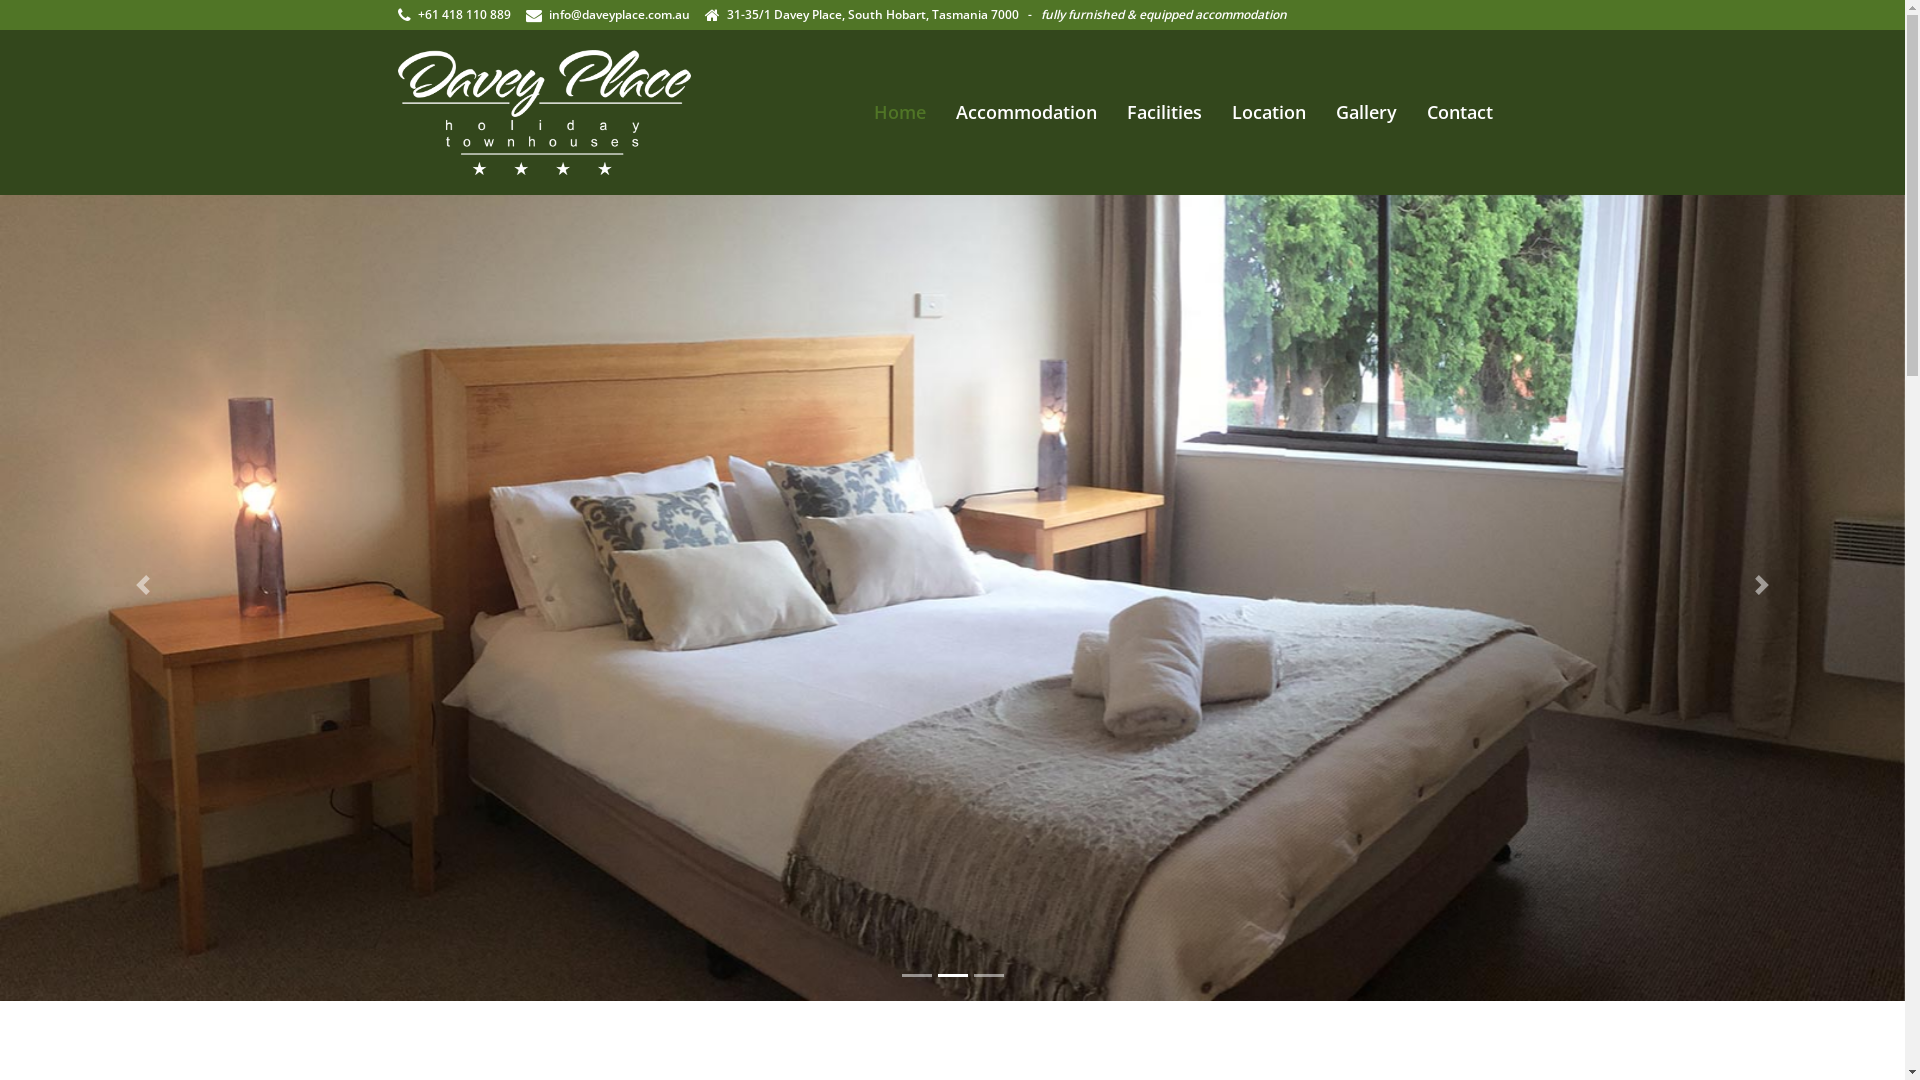  What do you see at coordinates (1459, 112) in the screenshot?
I see `Contact` at bounding box center [1459, 112].